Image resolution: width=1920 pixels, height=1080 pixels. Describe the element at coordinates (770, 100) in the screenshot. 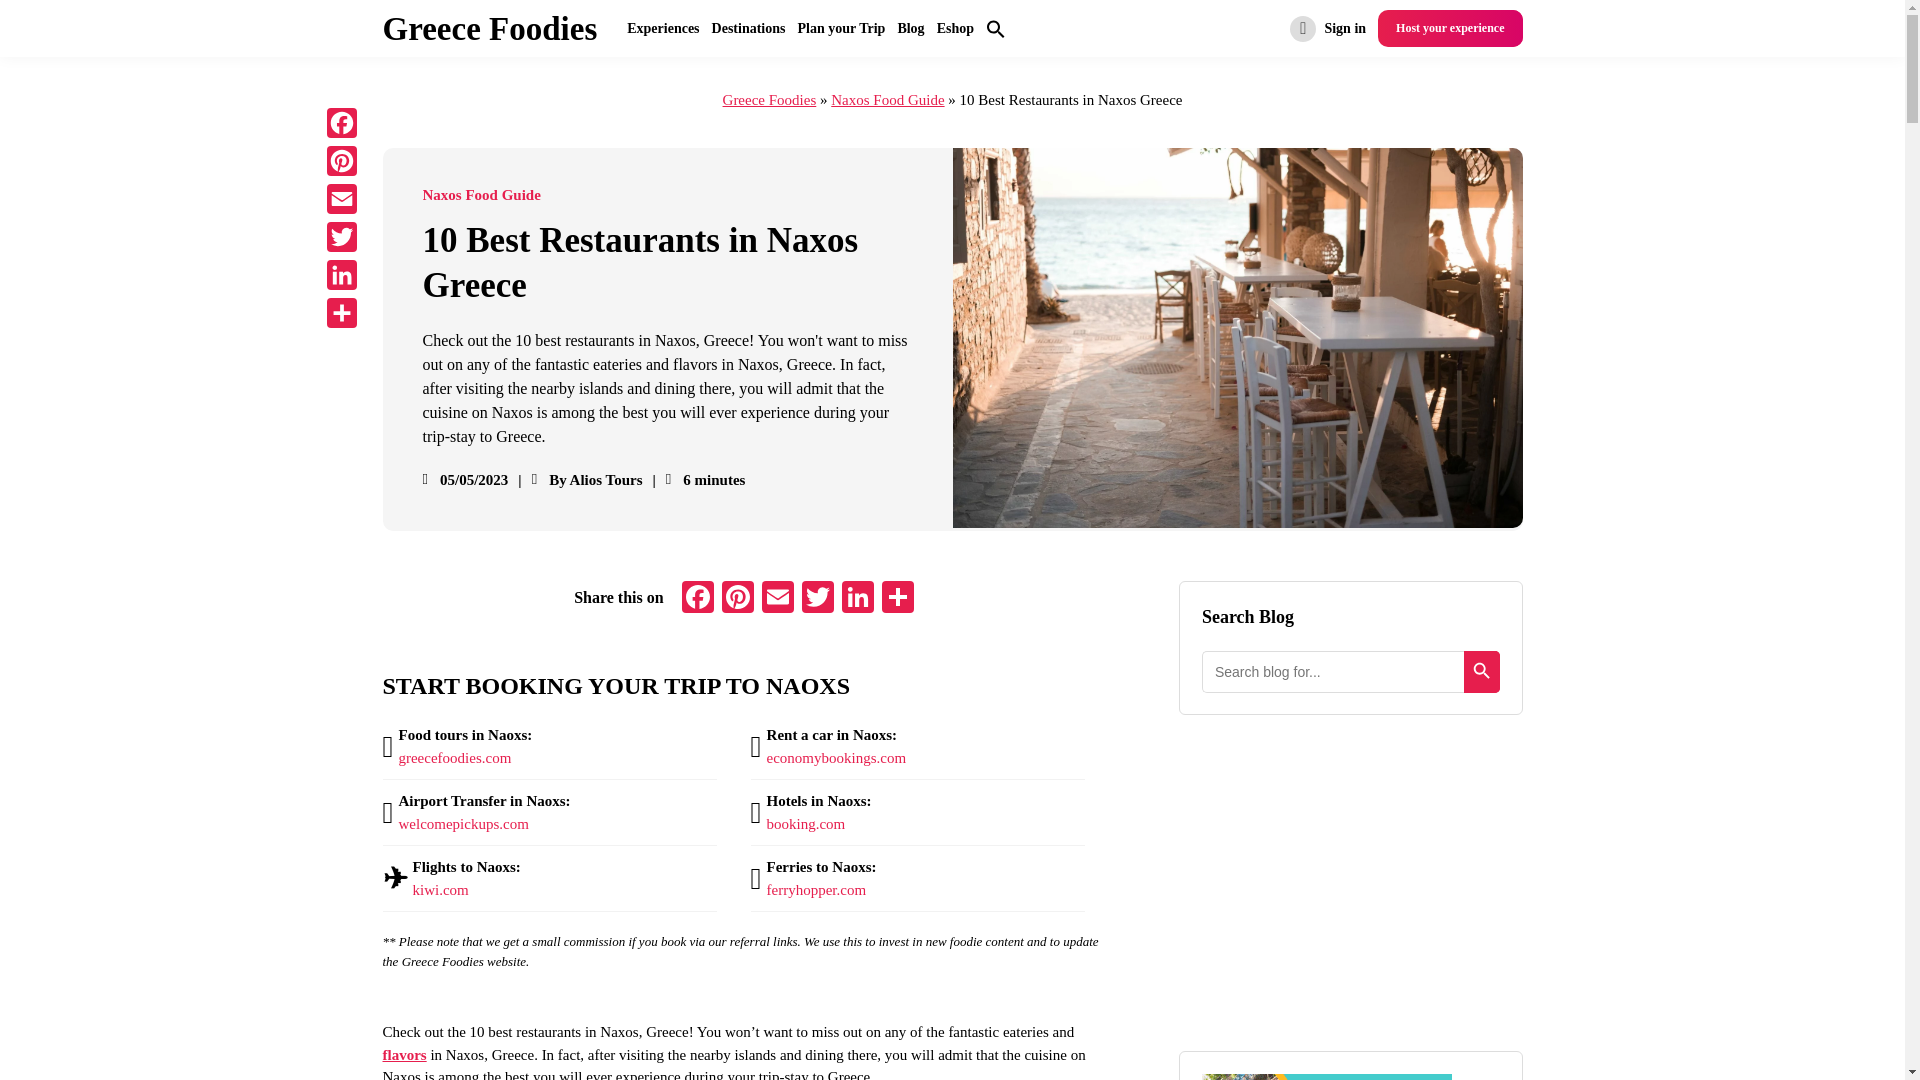

I see `Greece Foodies` at that location.